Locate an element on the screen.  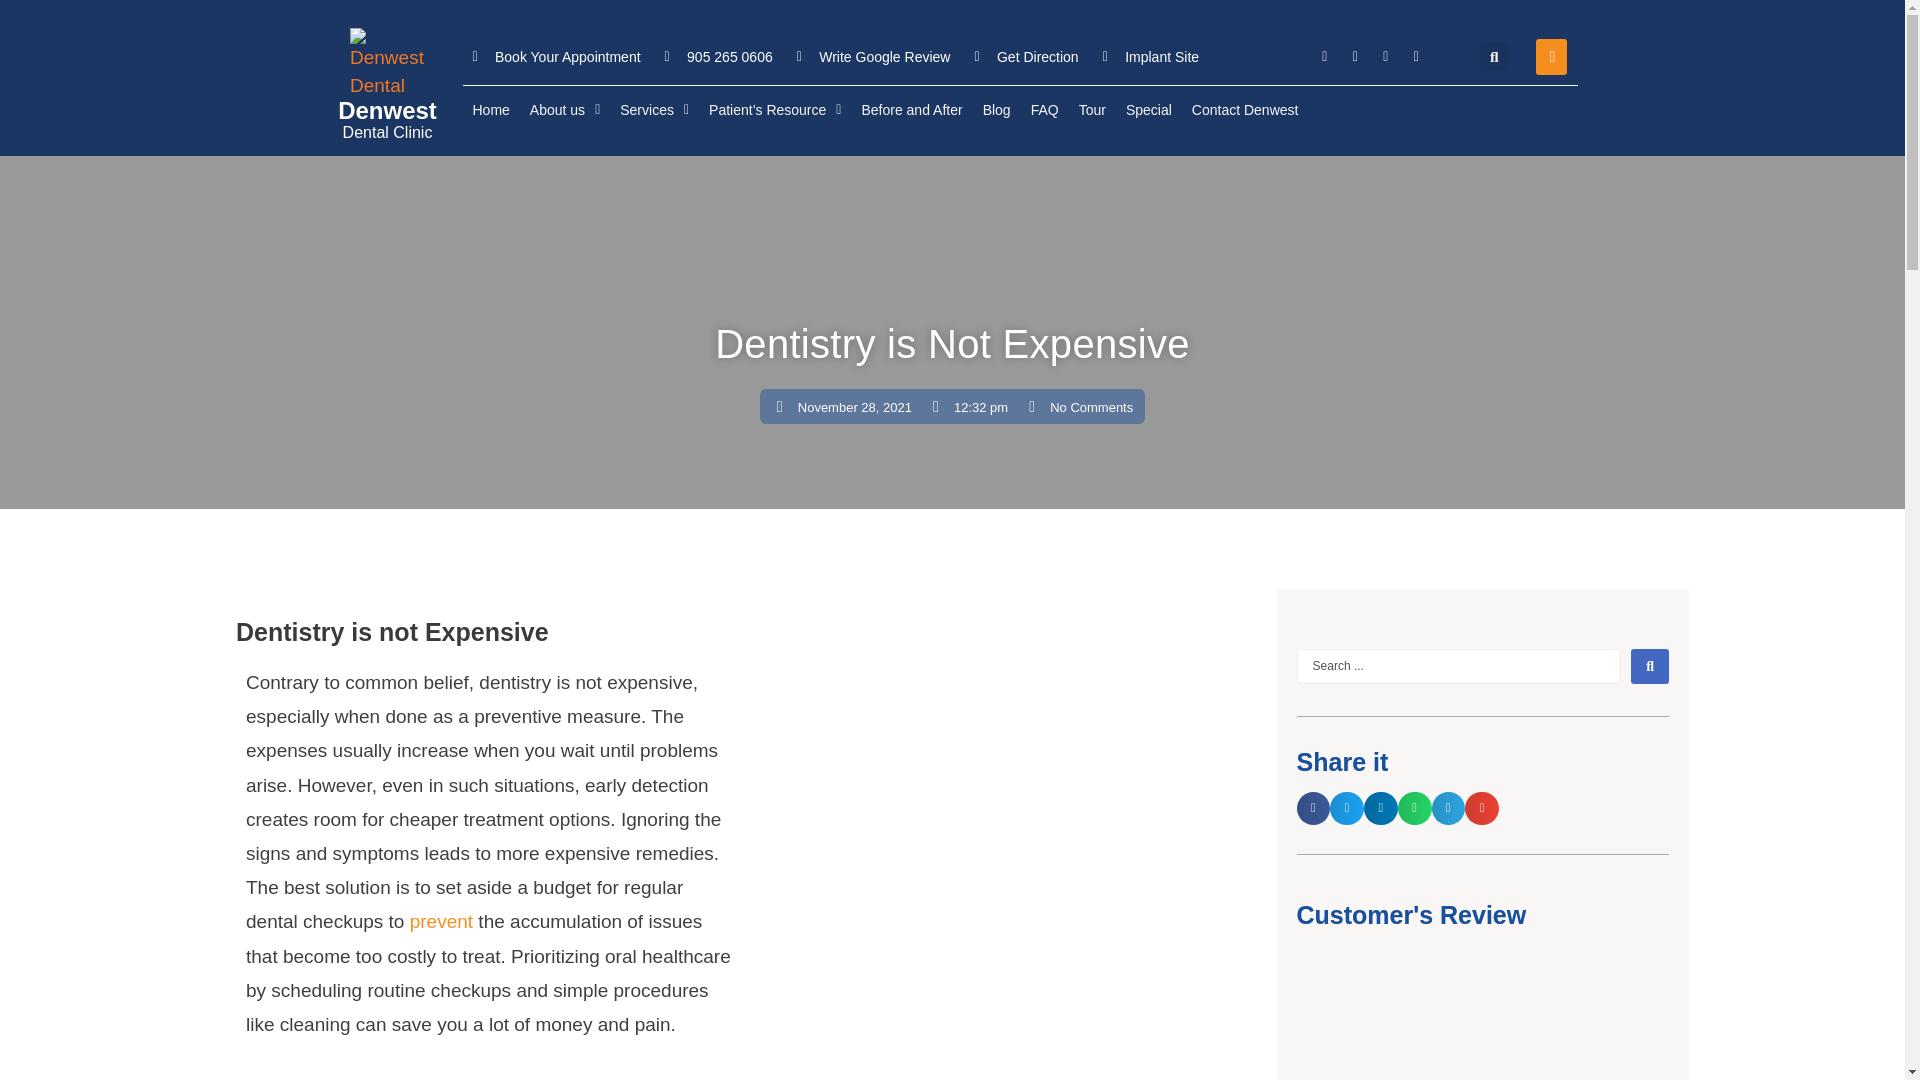
Home is located at coordinates (490, 110).